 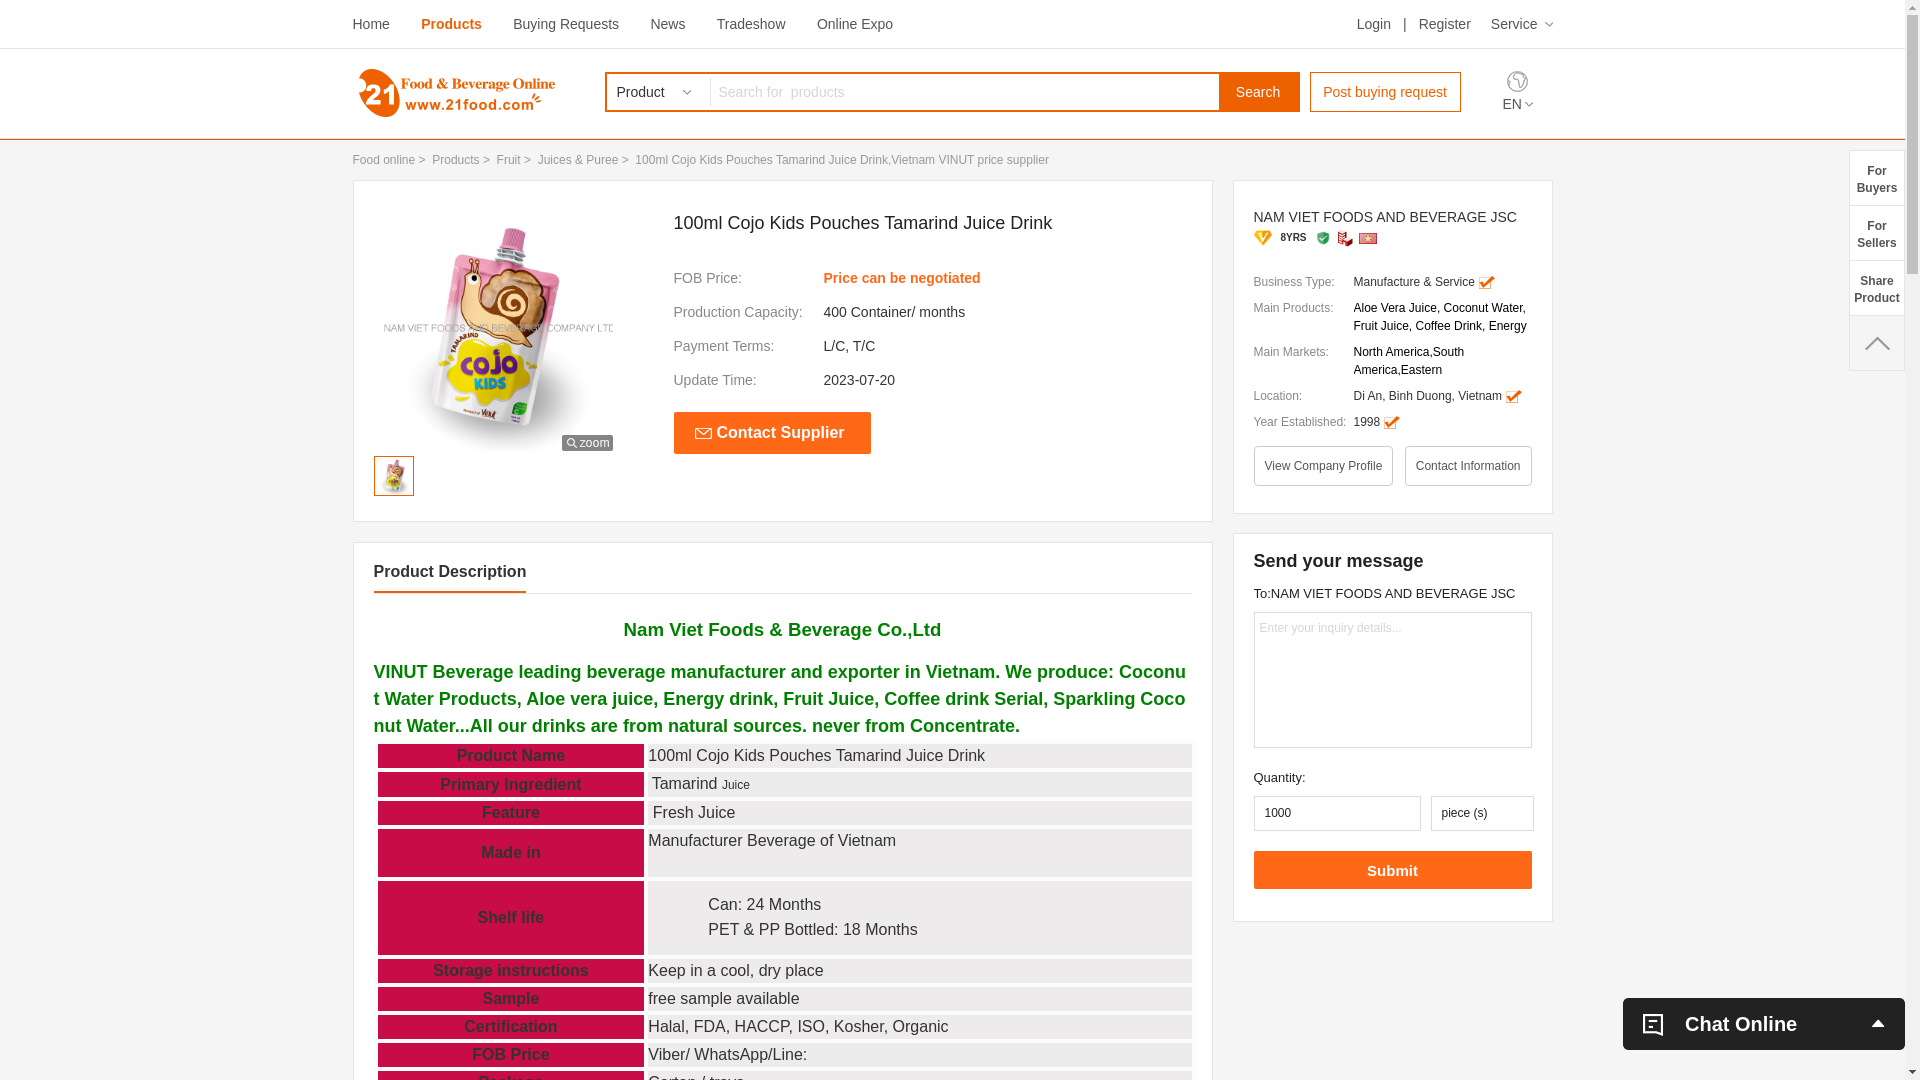 What do you see at coordinates (752, 24) in the screenshot?
I see `Tradeshow` at bounding box center [752, 24].